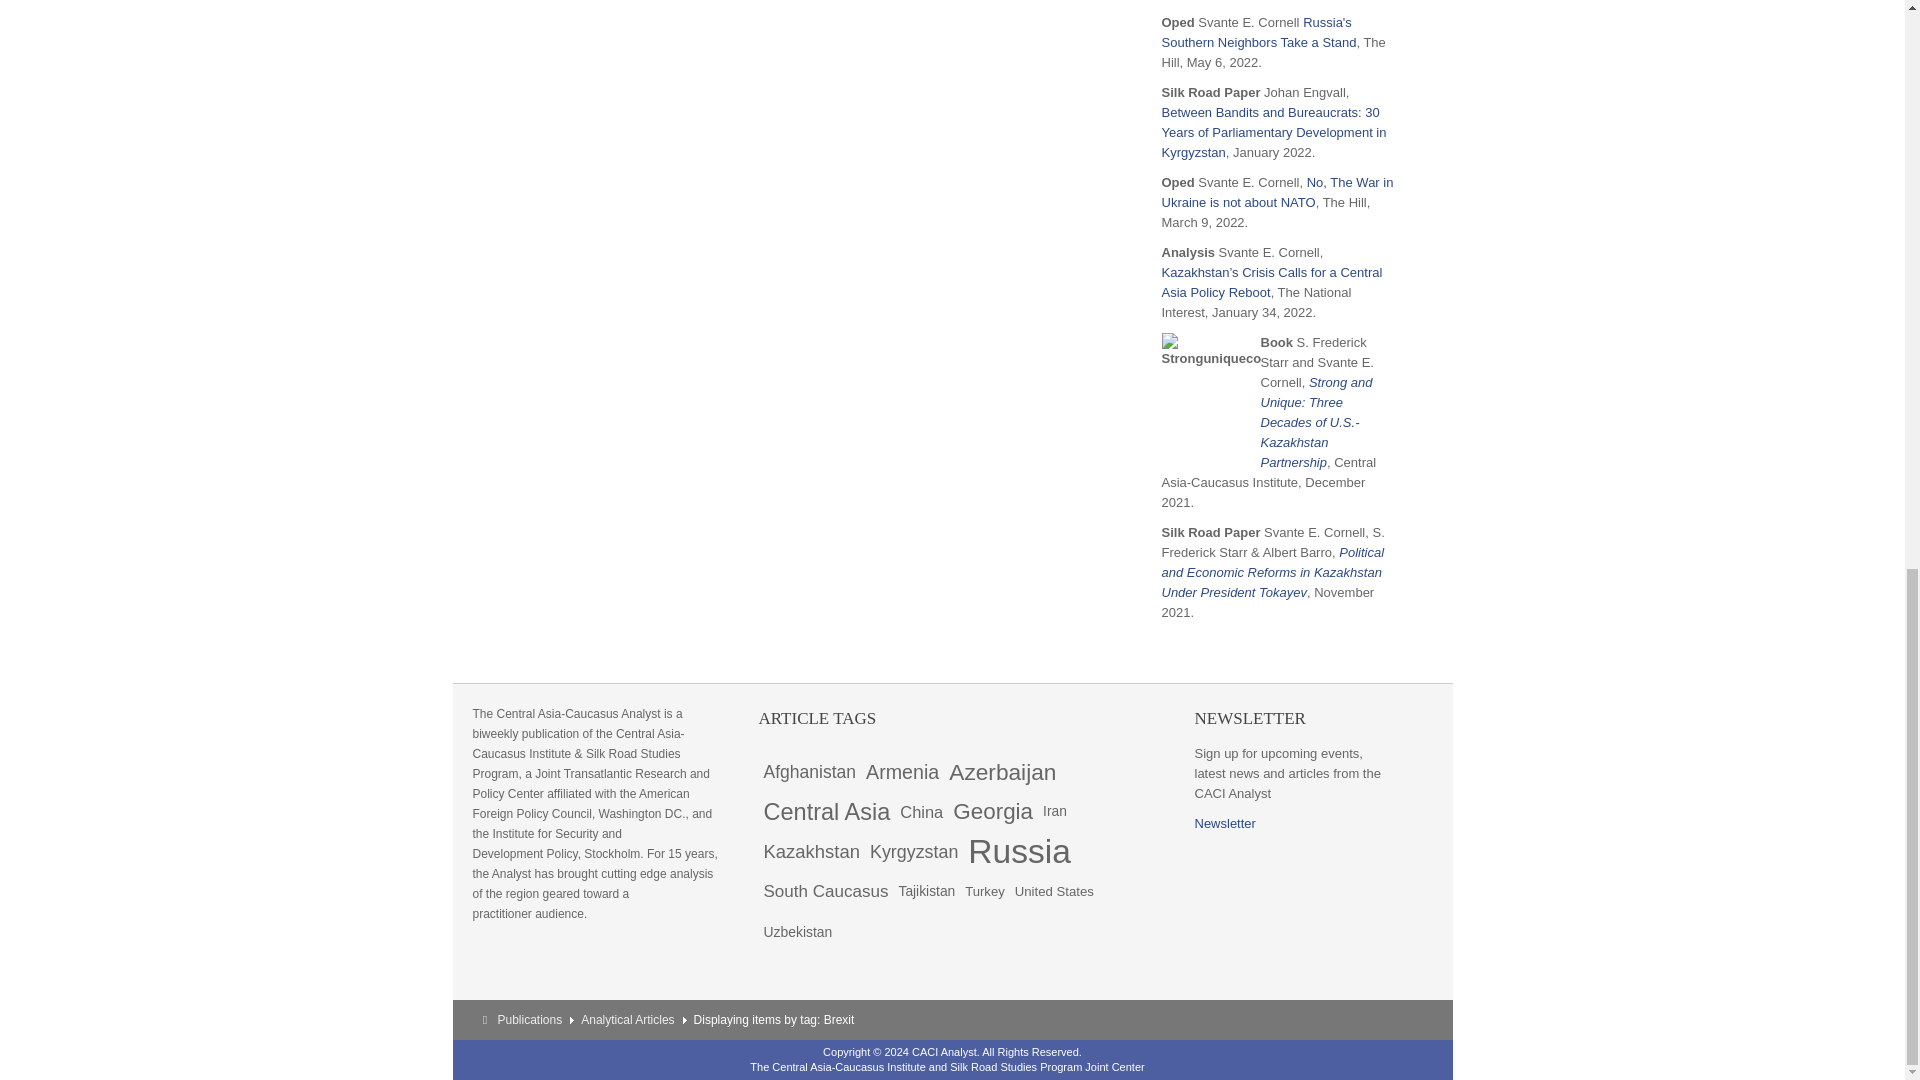  Describe the element at coordinates (809, 771) in the screenshot. I see `Afghanistan` at that location.